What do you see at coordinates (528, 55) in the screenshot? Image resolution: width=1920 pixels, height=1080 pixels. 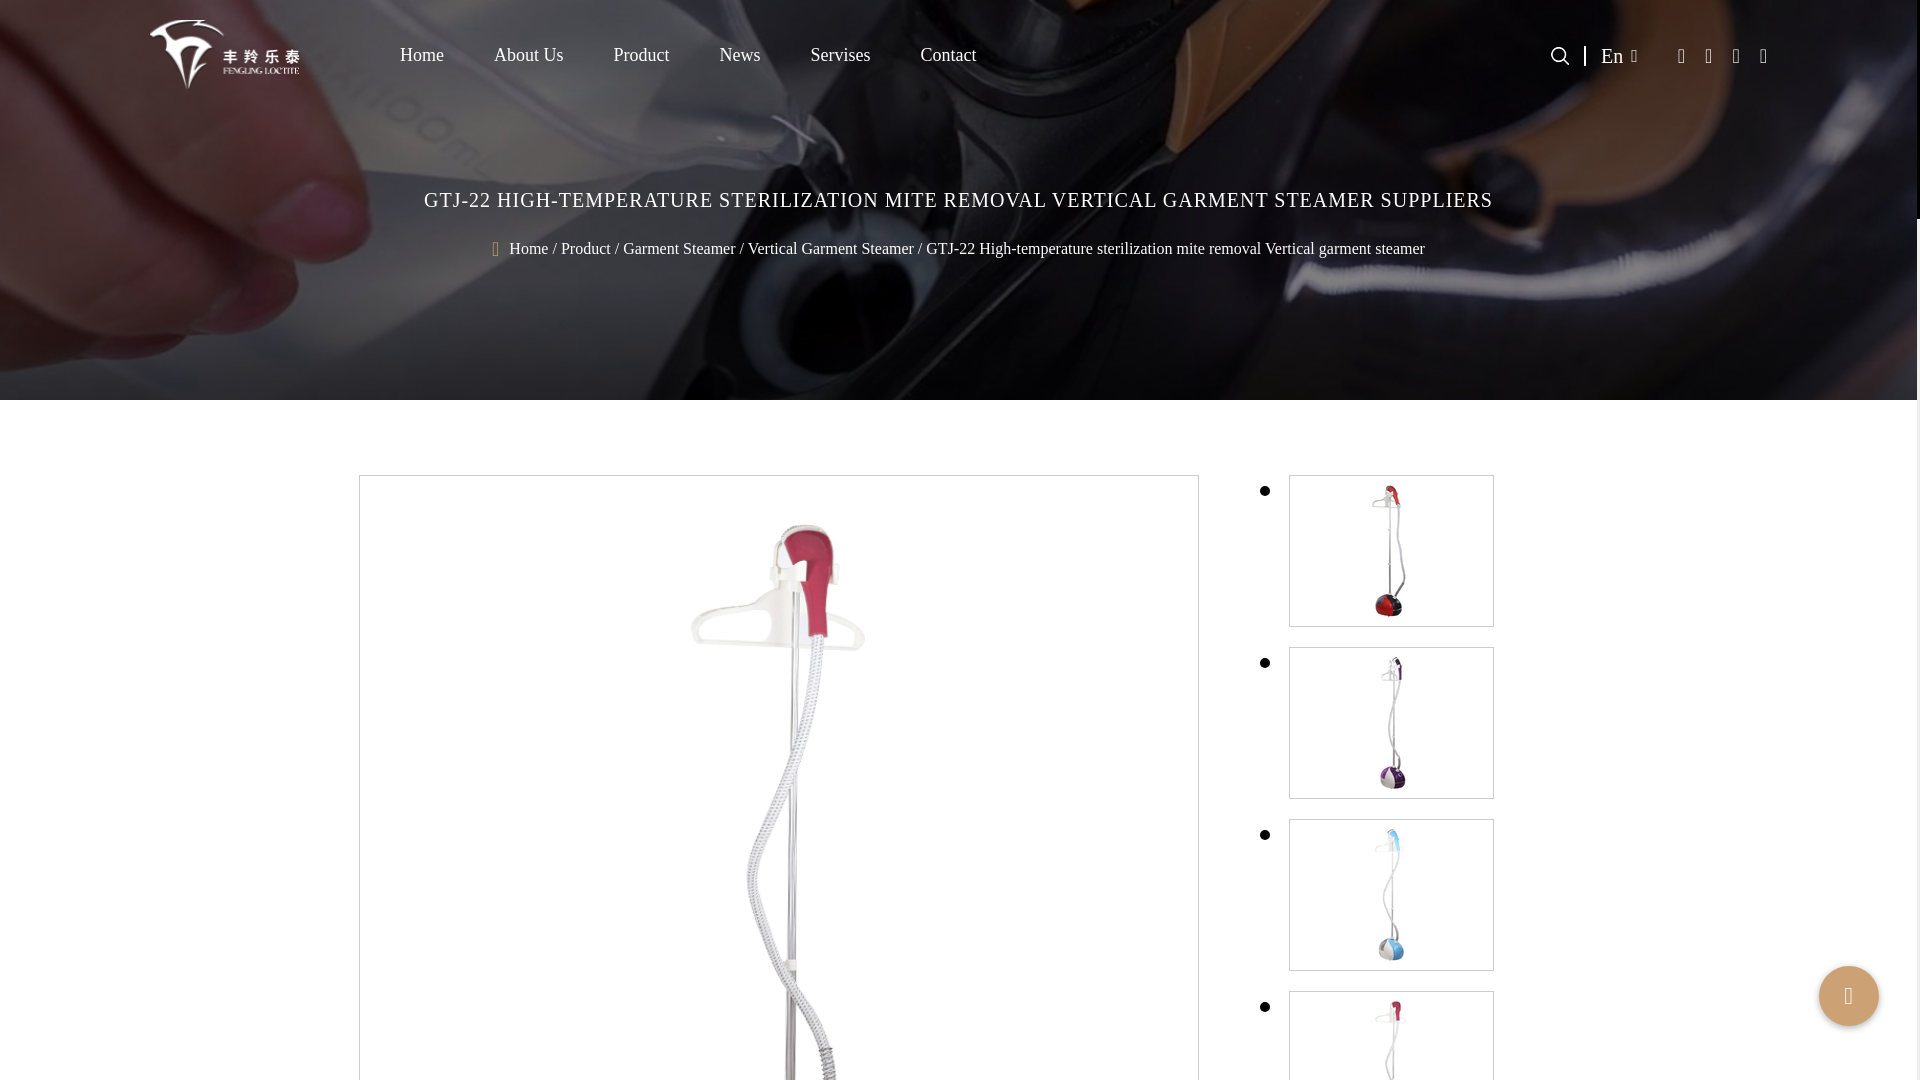 I see `About Us` at bounding box center [528, 55].